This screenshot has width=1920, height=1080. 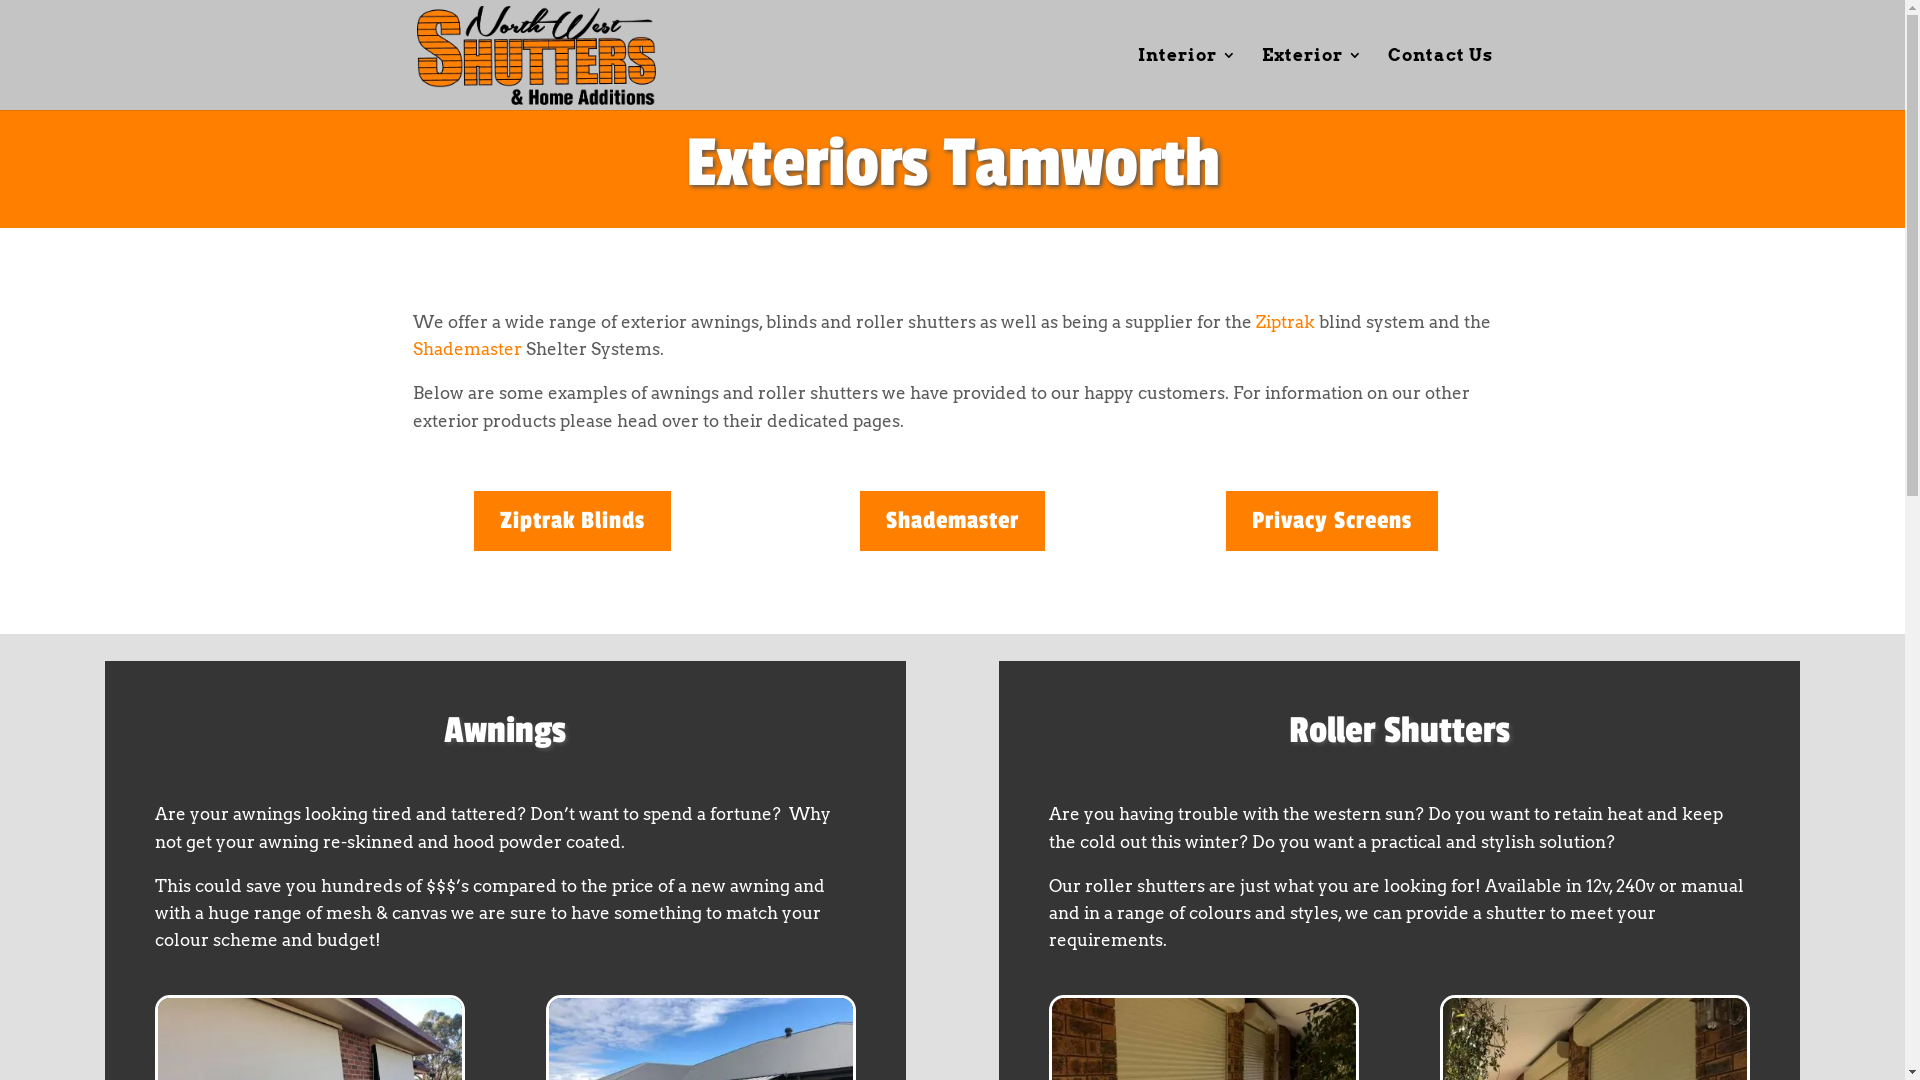 I want to click on Interior, so click(x=1188, y=79).